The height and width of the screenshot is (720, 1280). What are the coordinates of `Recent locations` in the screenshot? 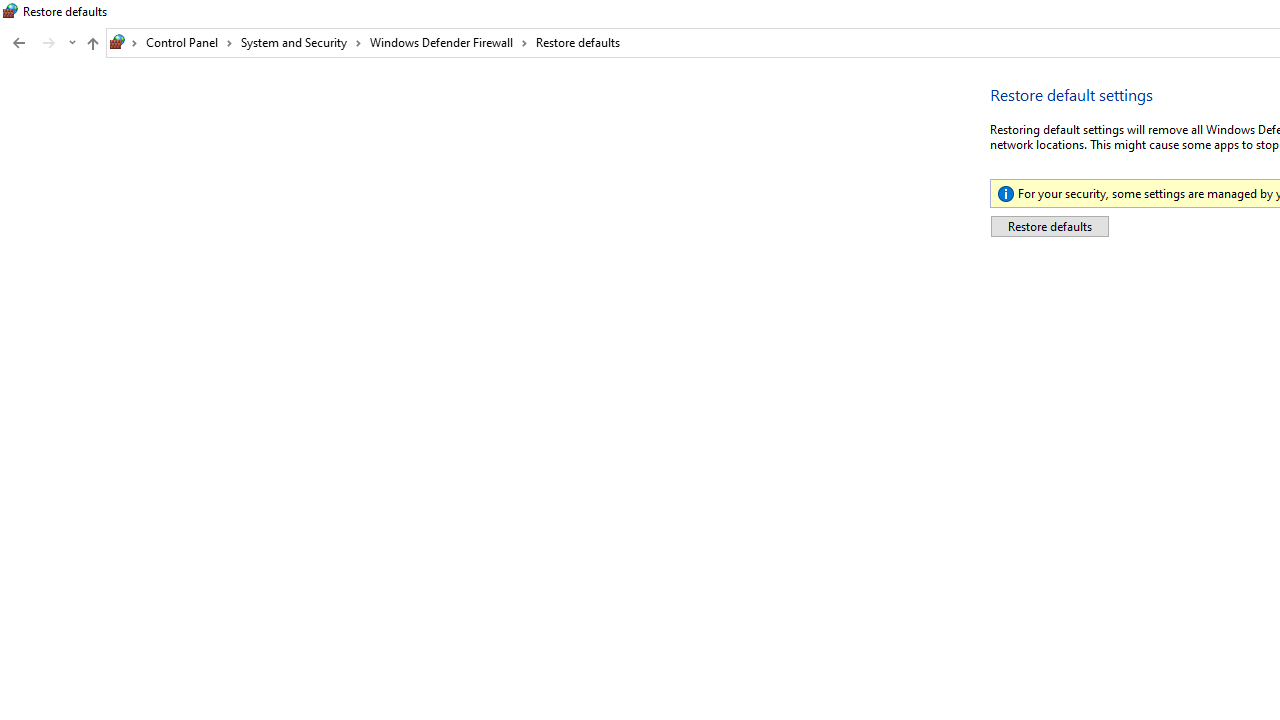 It's located at (72, 43).